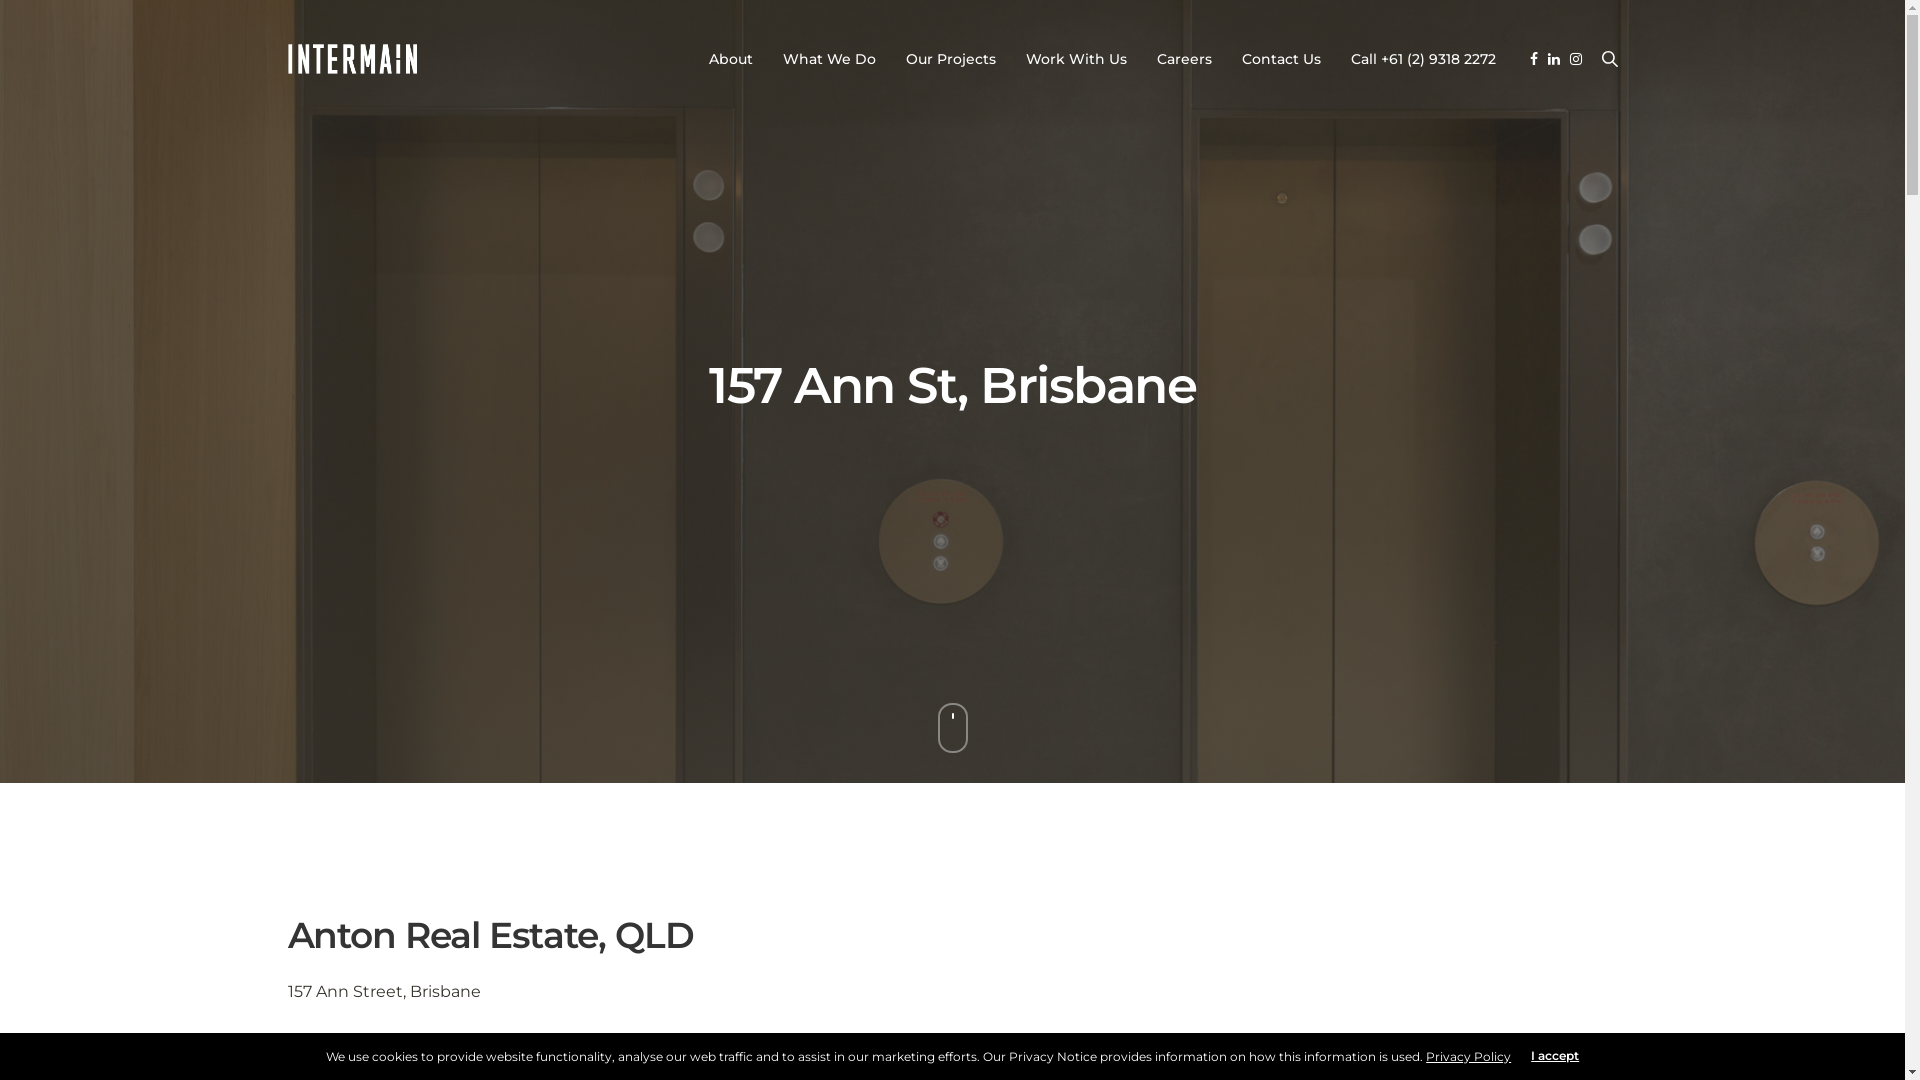 This screenshot has width=1920, height=1080. Describe the element at coordinates (1468, 1056) in the screenshot. I see `Privacy Policy` at that location.